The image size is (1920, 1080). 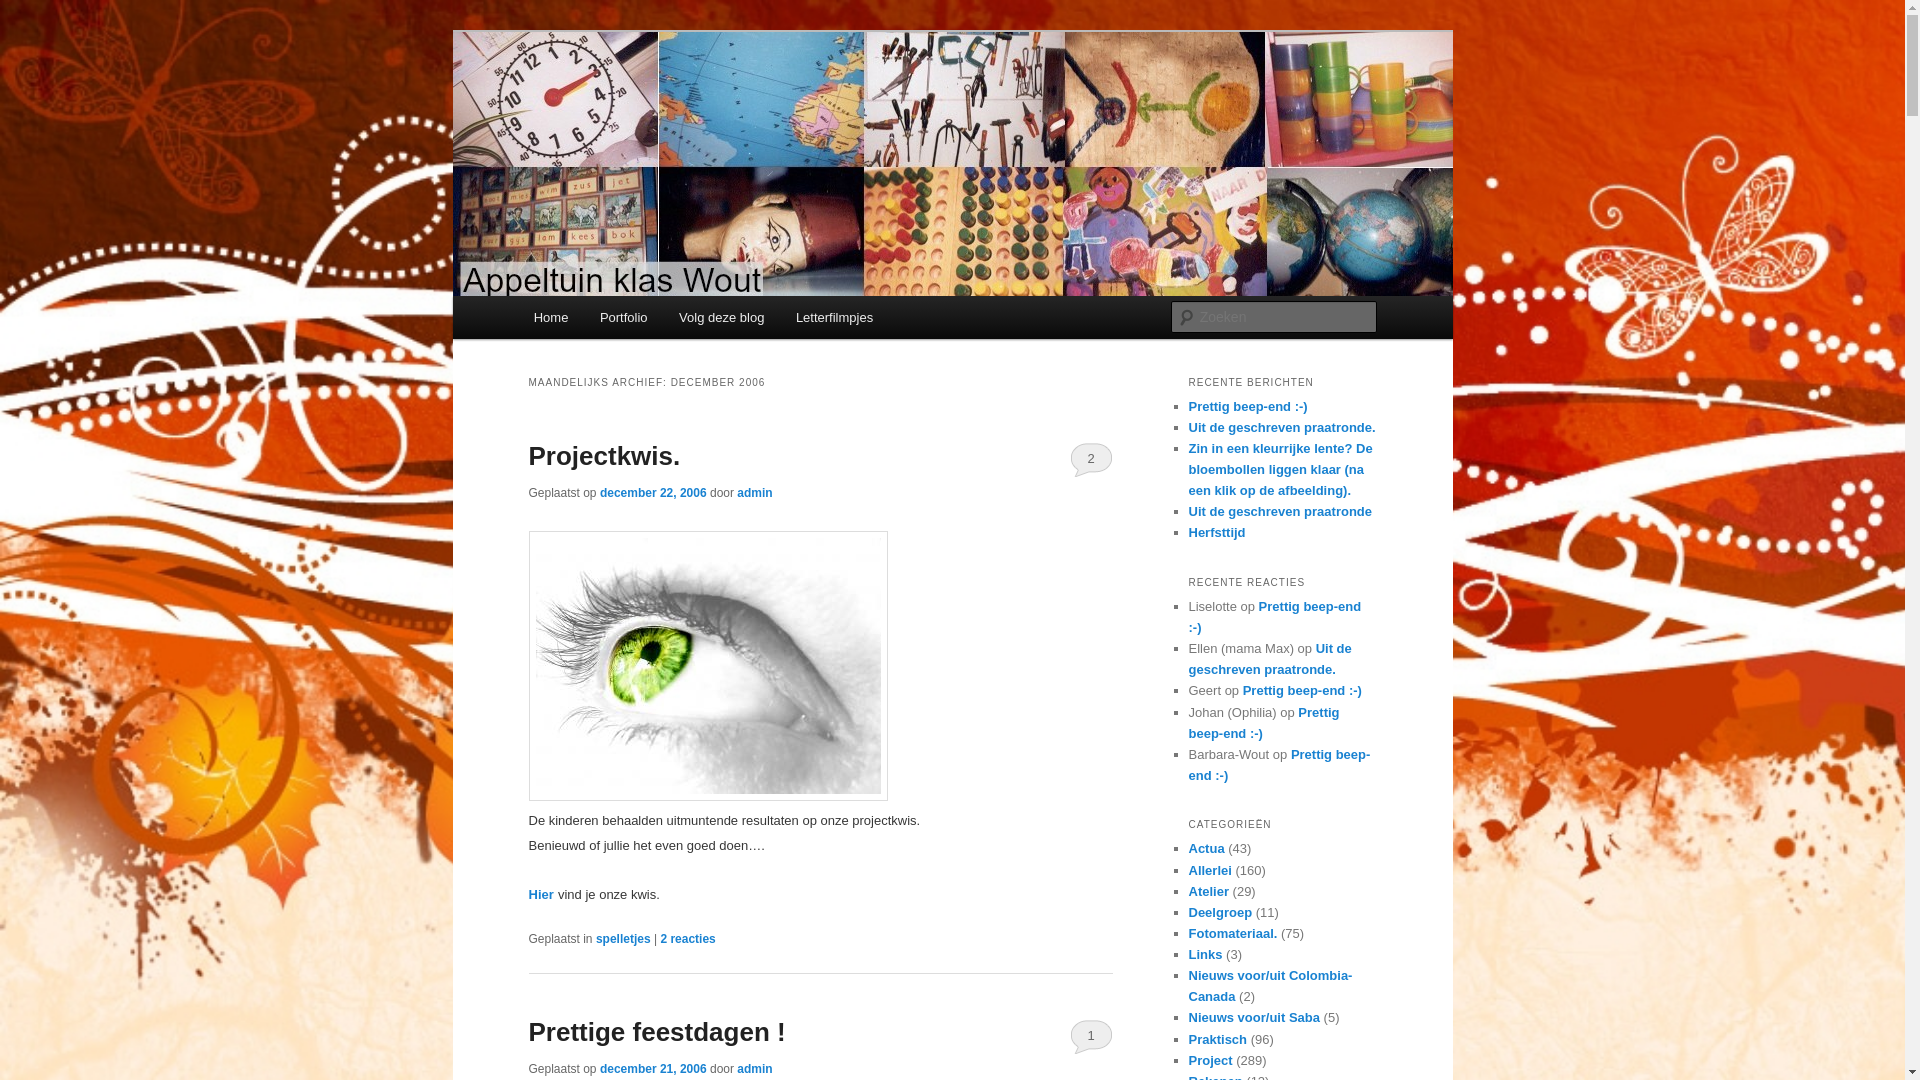 What do you see at coordinates (688, 939) in the screenshot?
I see `2 reacties` at bounding box center [688, 939].